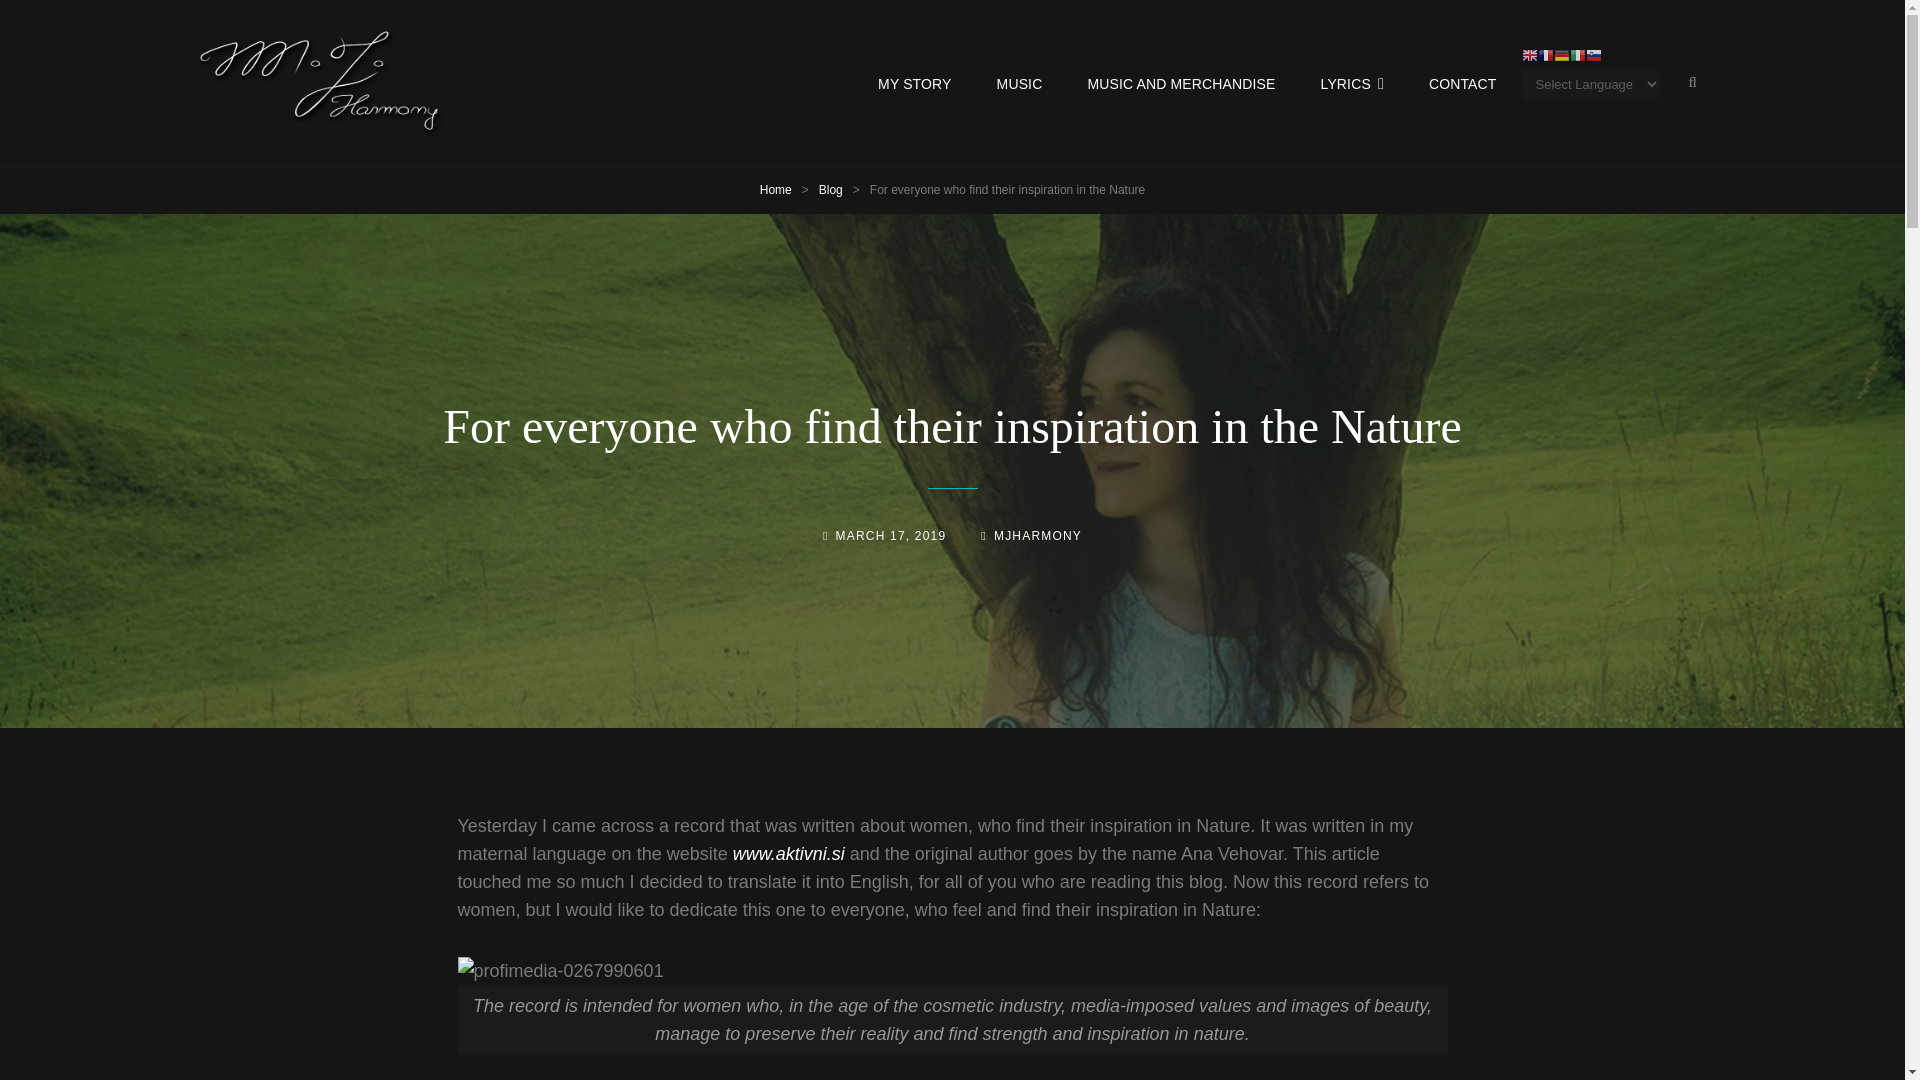 The height and width of the screenshot is (1080, 1920). Describe the element at coordinates (1462, 84) in the screenshot. I see `CONTACT` at that location.